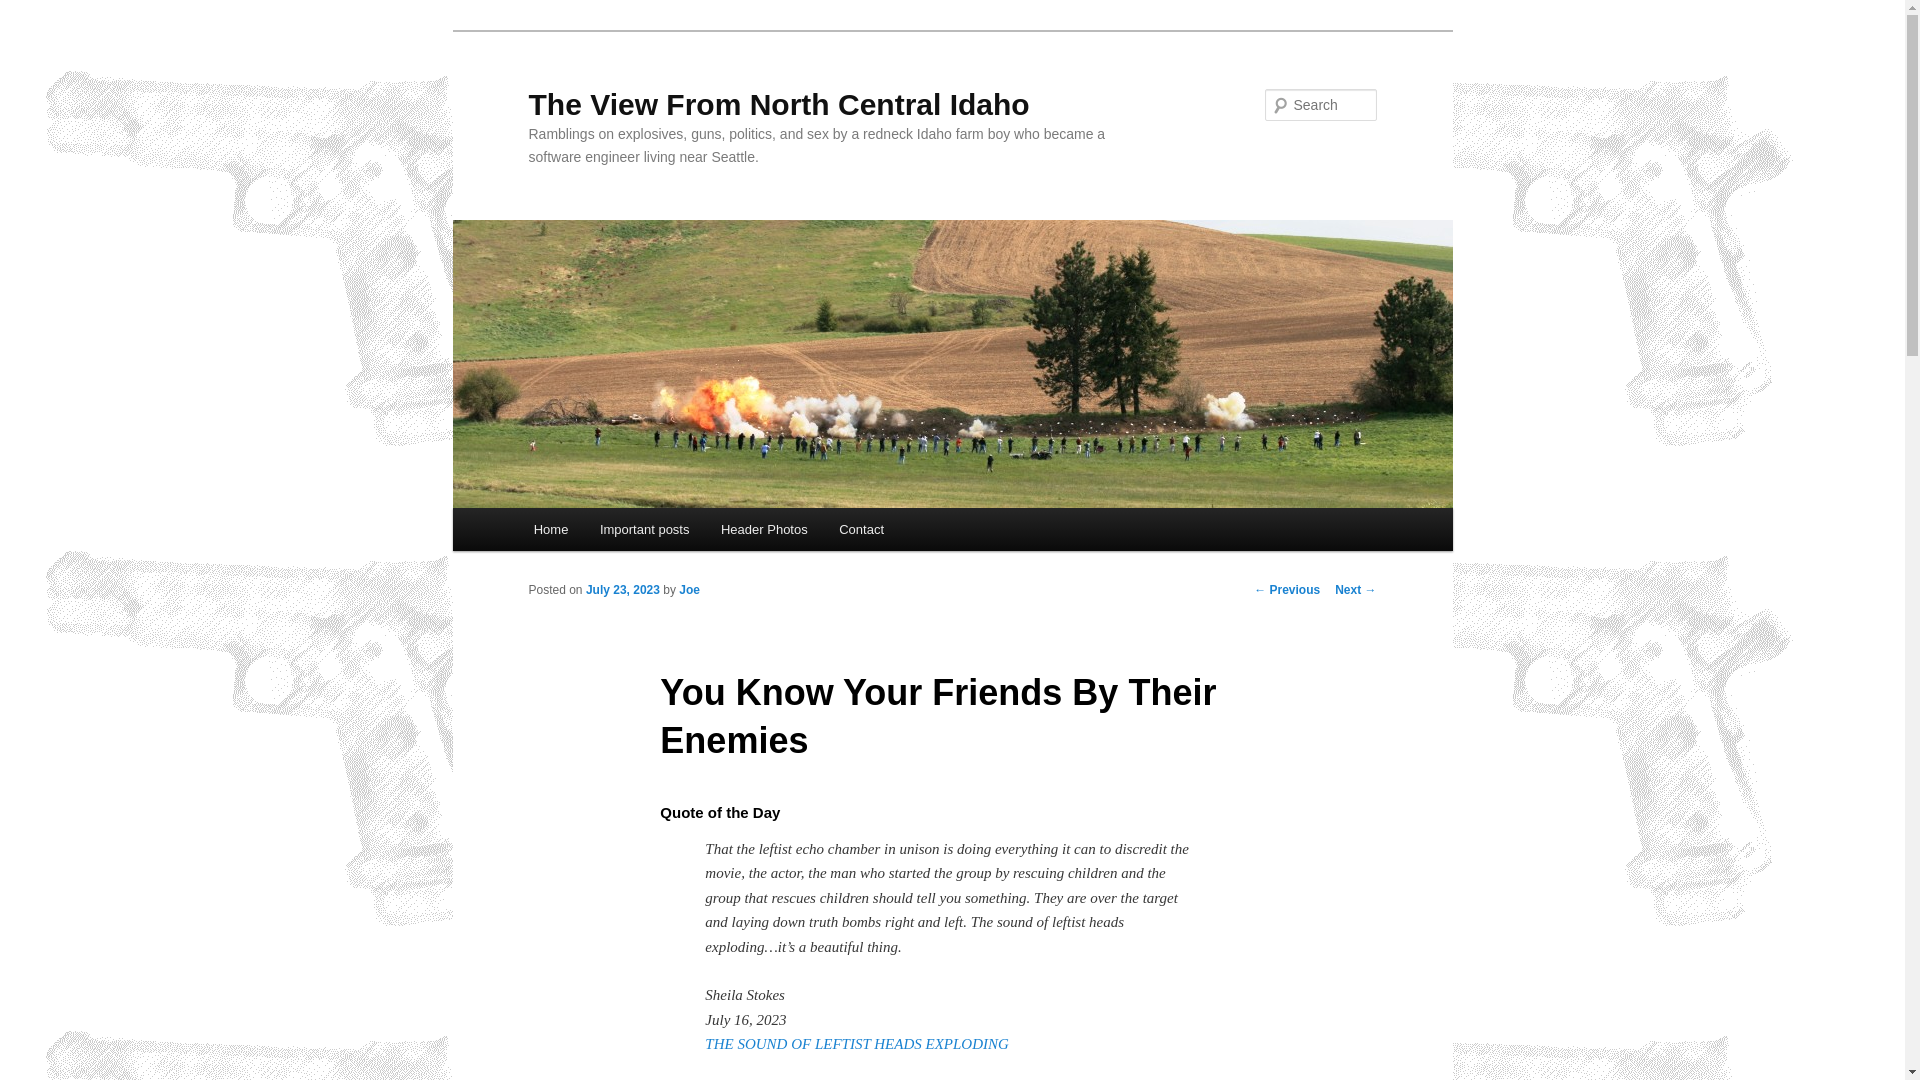 The width and height of the screenshot is (1920, 1080). Describe the element at coordinates (860, 528) in the screenshot. I see `Contact` at that location.